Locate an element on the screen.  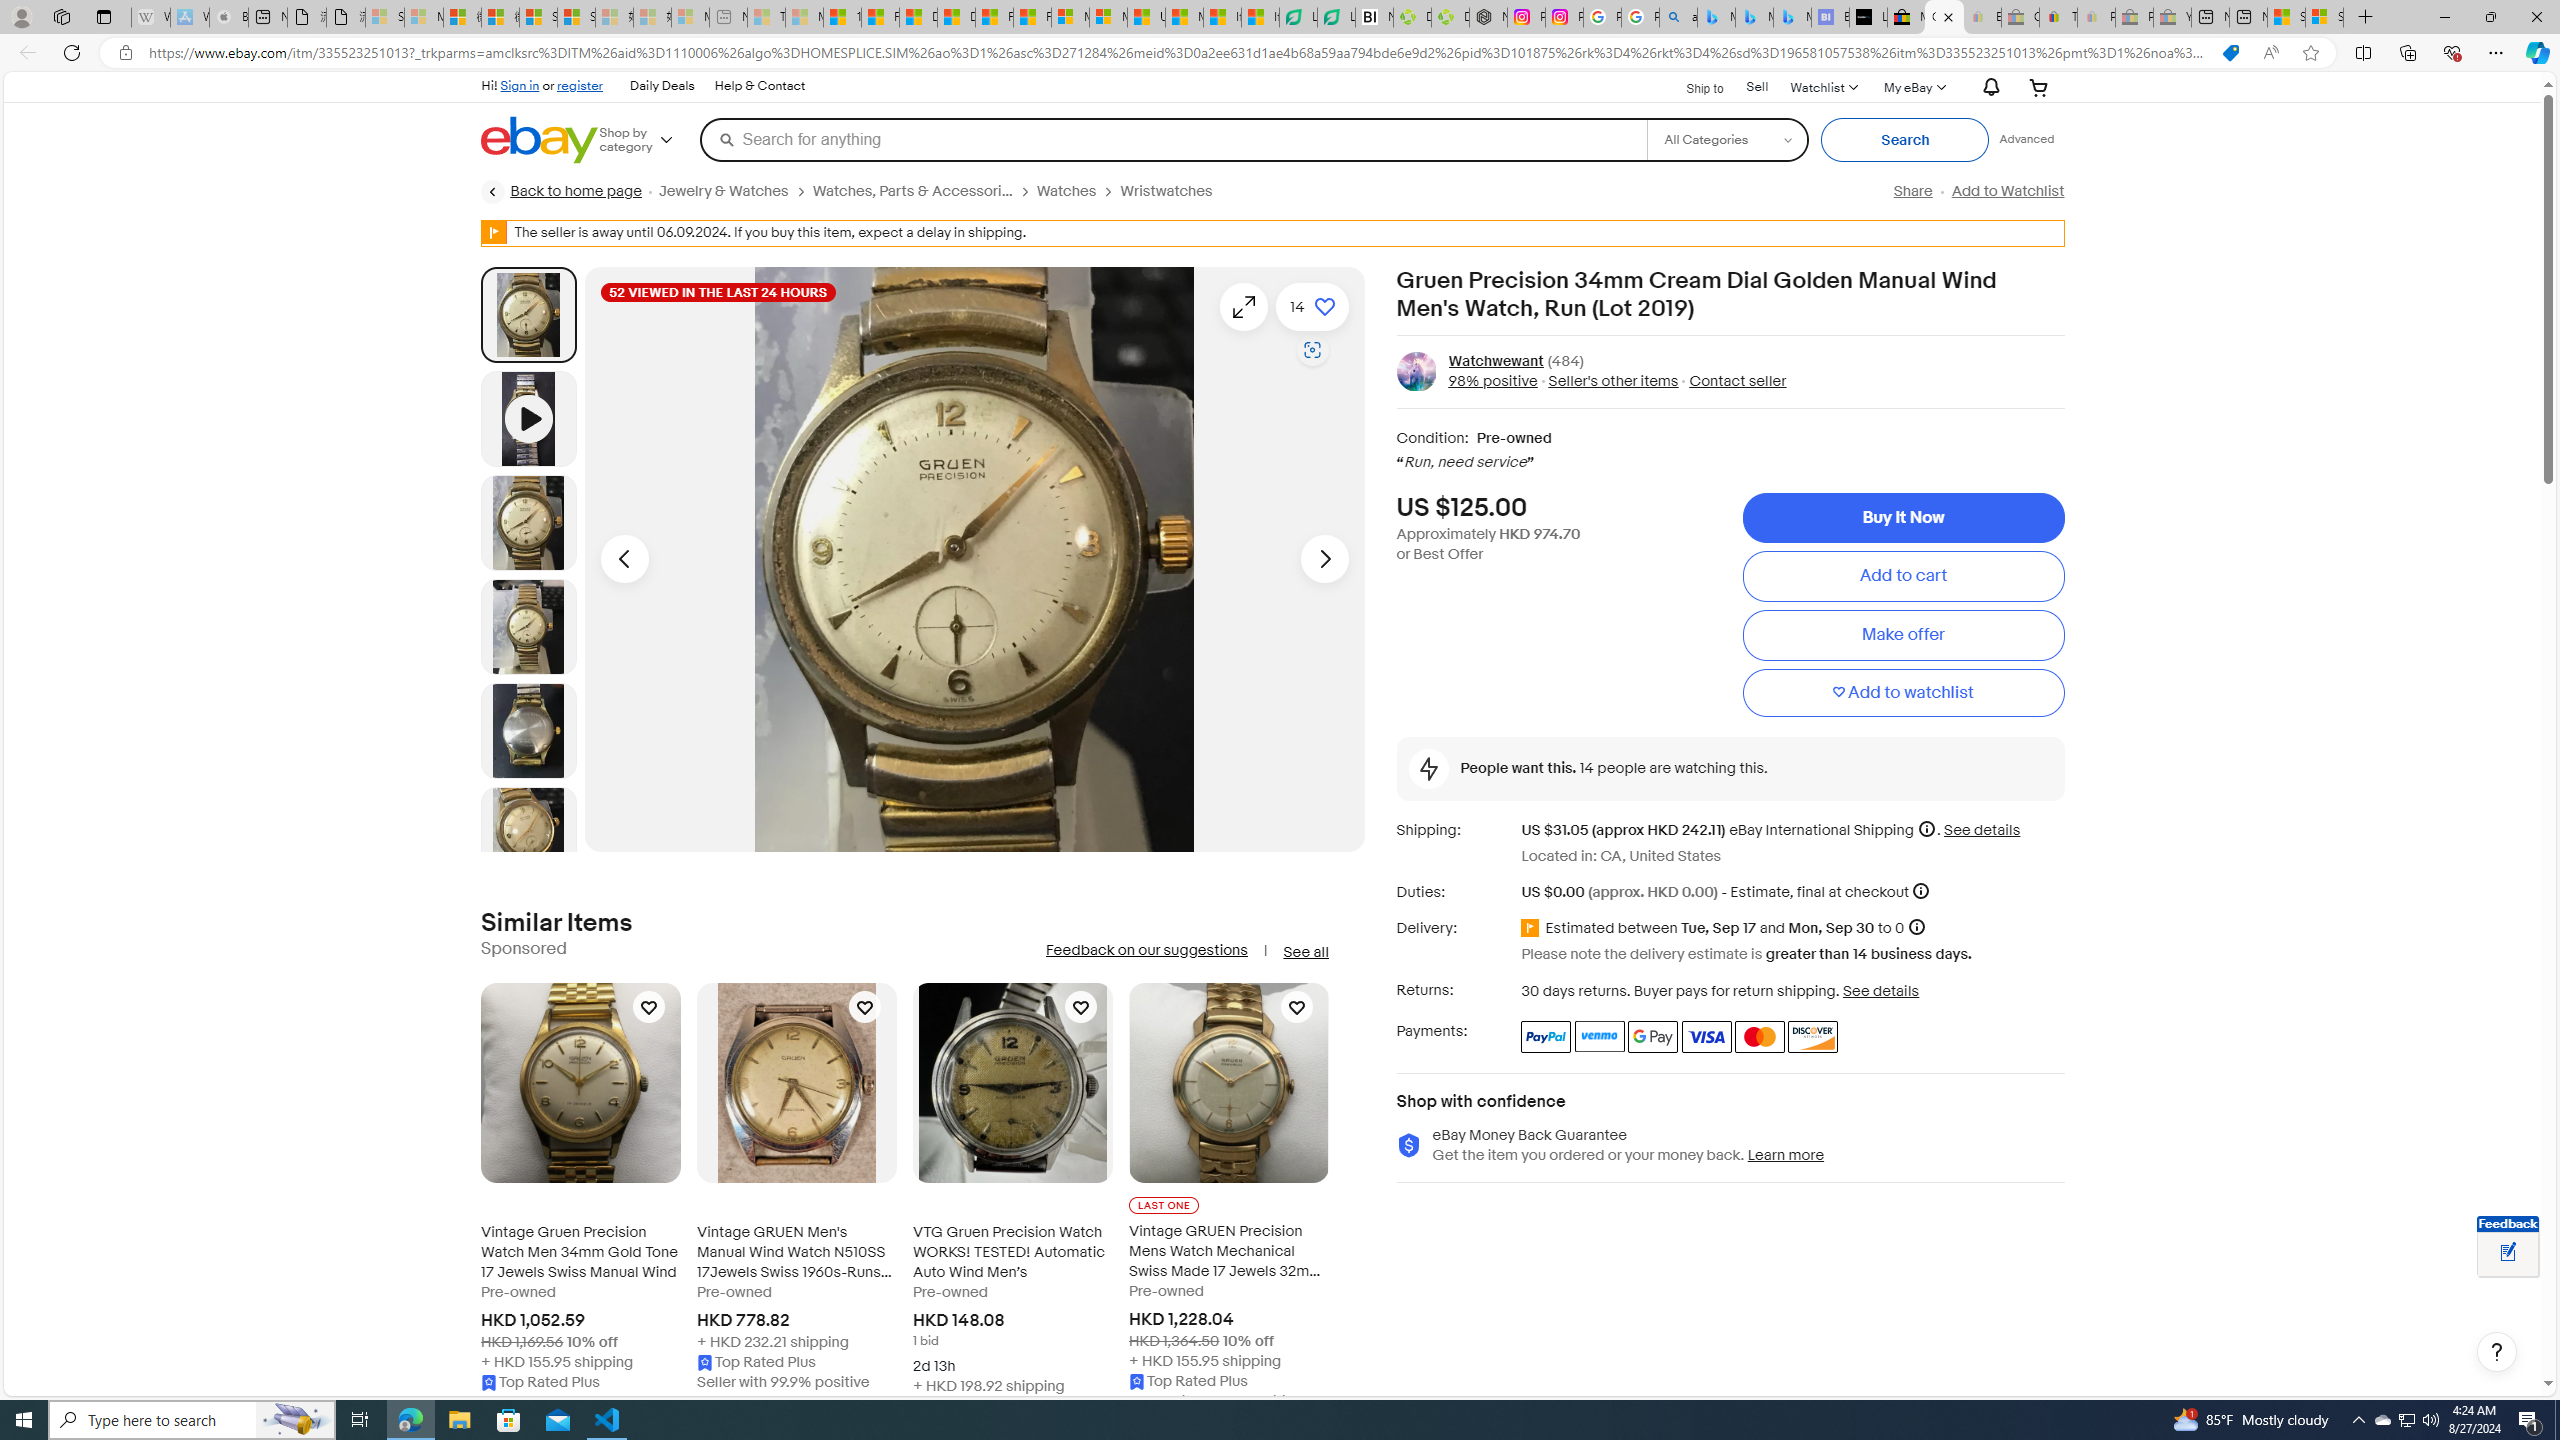
Add to Watchlist is located at coordinates (2008, 191).